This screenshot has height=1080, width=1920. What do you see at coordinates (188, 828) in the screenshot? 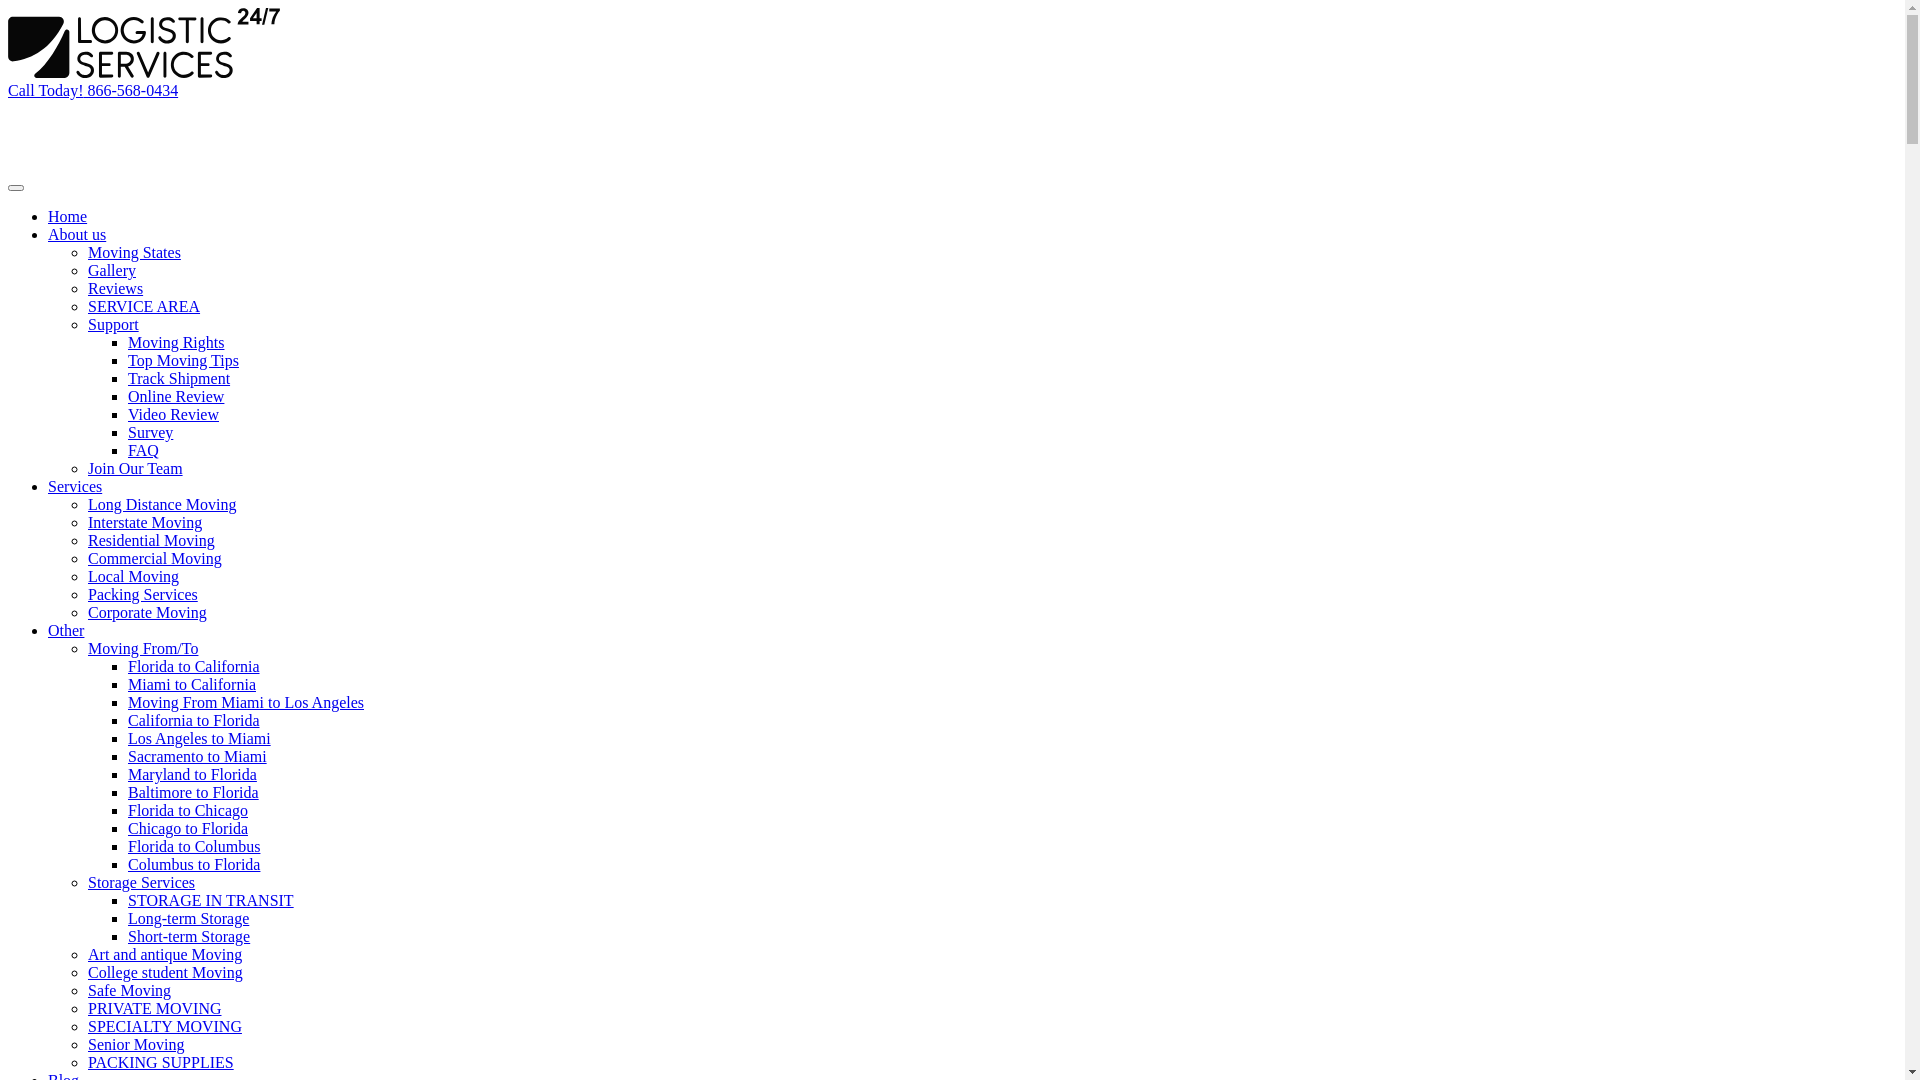
I see `Chicago to Florida` at bounding box center [188, 828].